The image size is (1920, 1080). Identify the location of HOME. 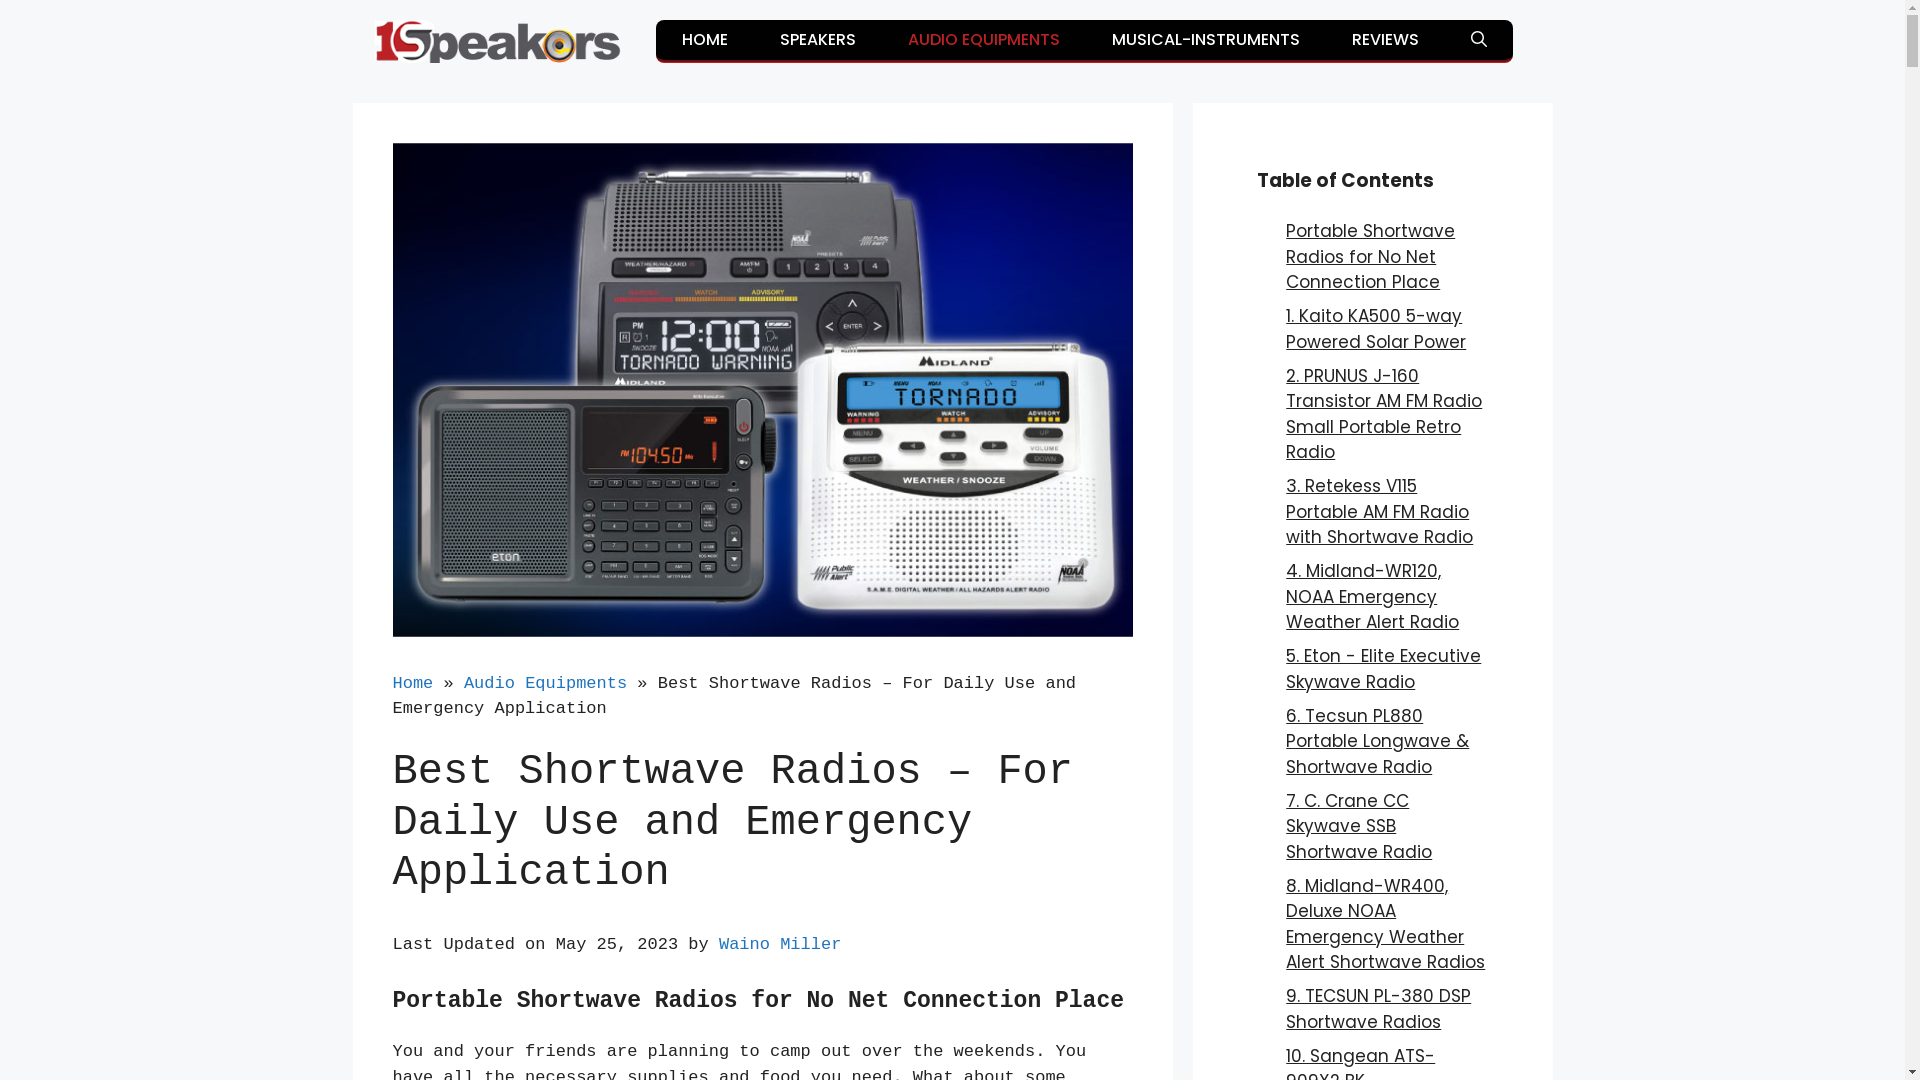
(705, 40).